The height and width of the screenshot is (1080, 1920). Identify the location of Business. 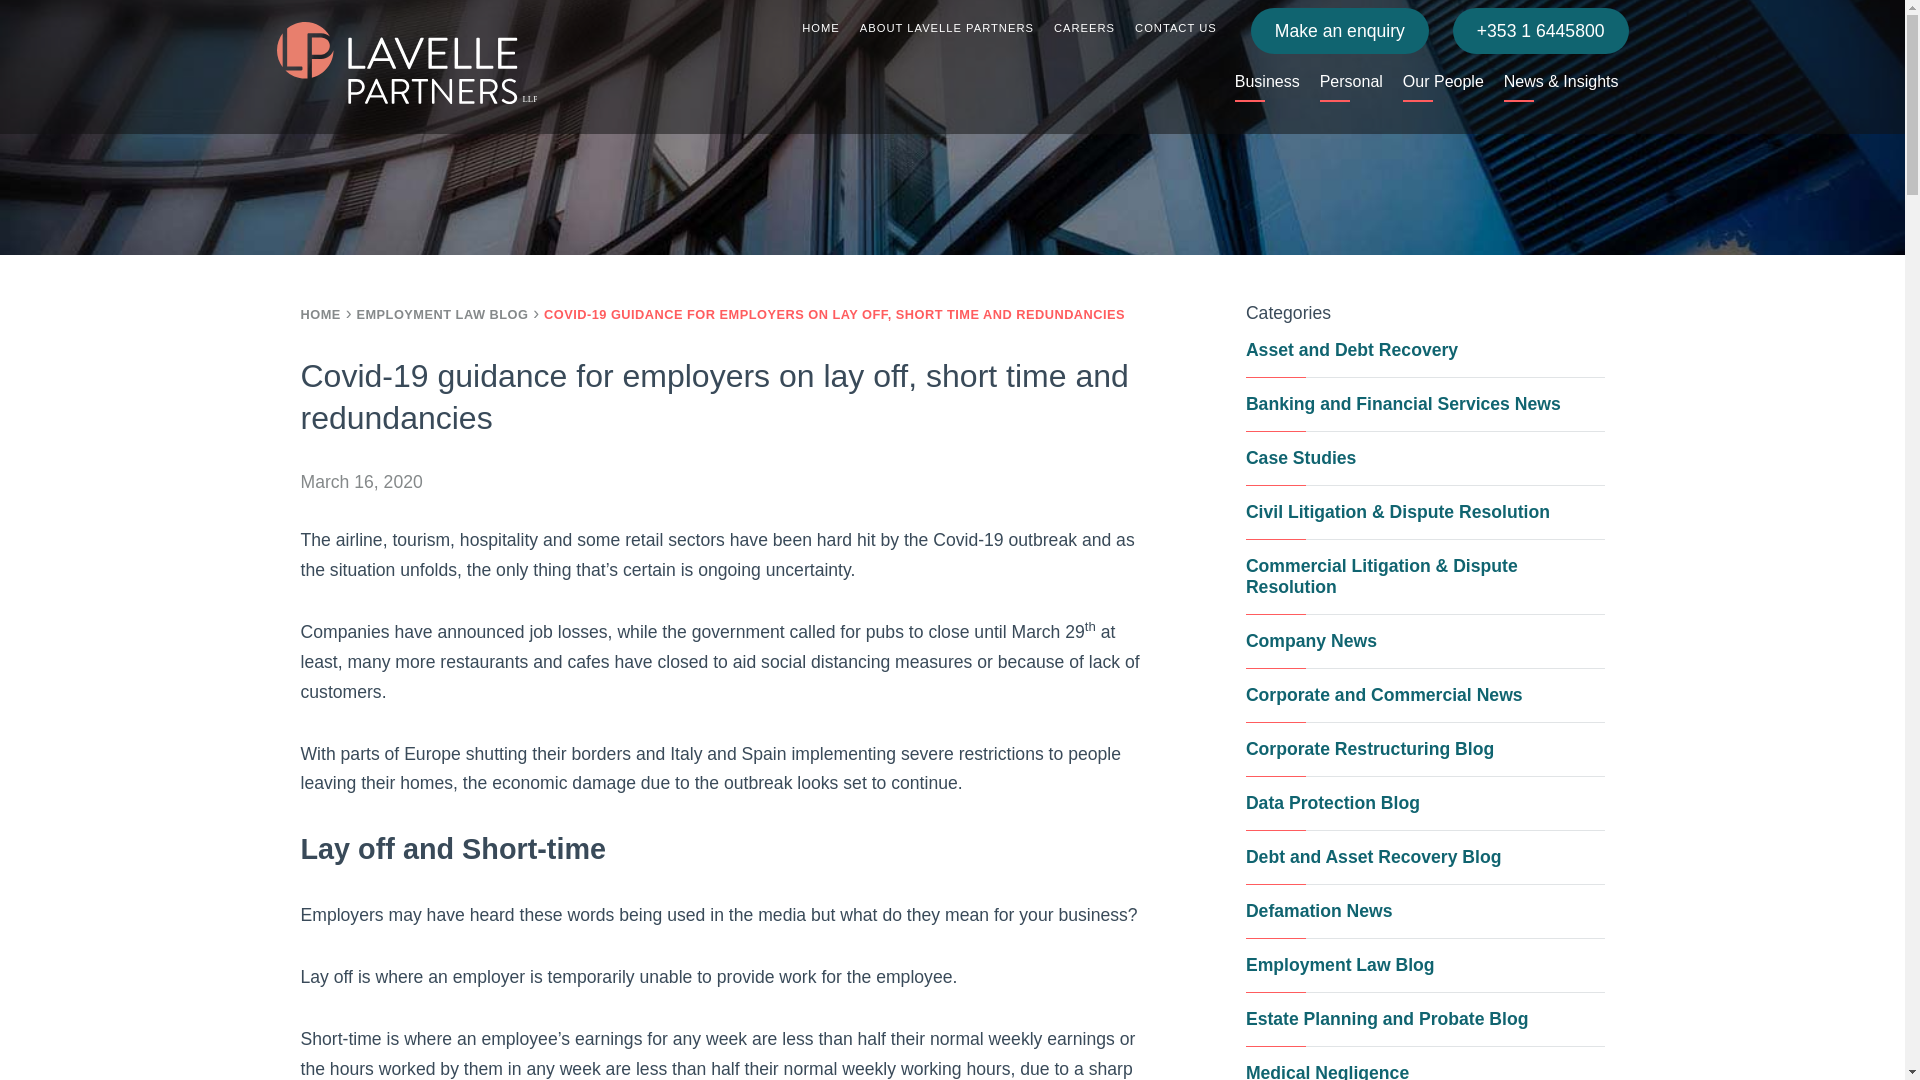
(1266, 81).